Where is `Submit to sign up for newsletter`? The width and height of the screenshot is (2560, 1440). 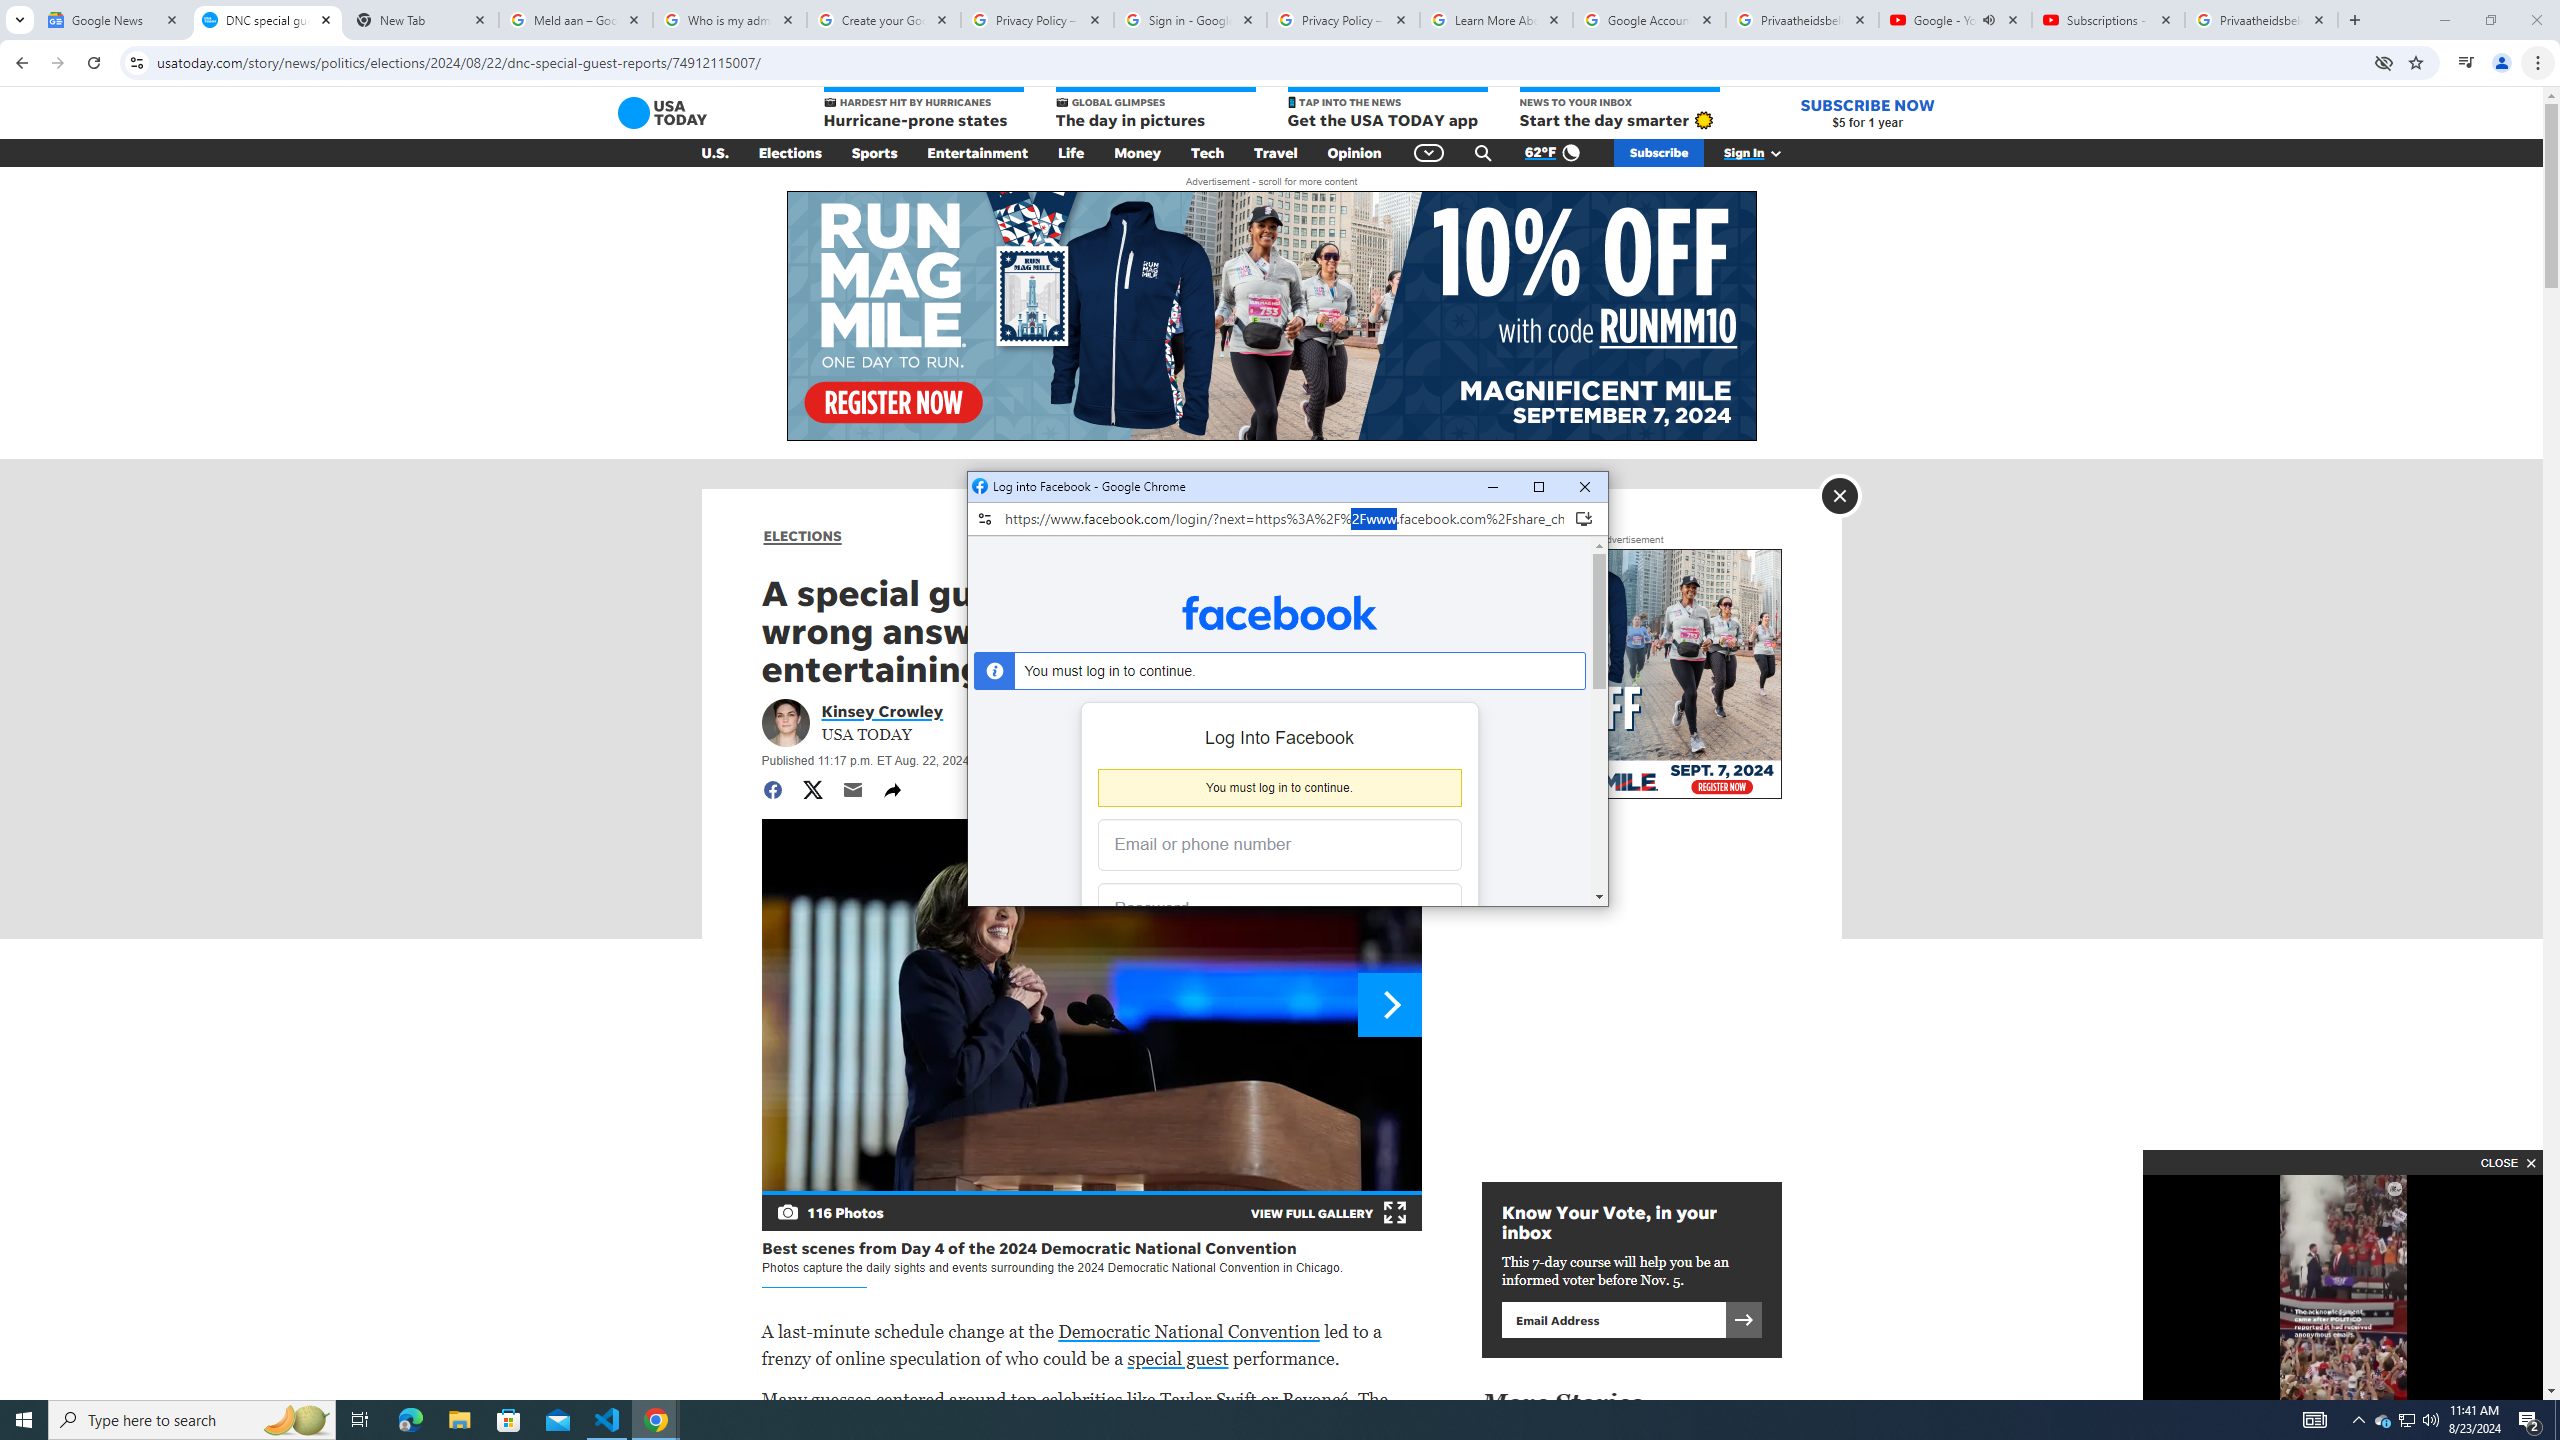 Submit to sign up for newsletter is located at coordinates (1954, 20).